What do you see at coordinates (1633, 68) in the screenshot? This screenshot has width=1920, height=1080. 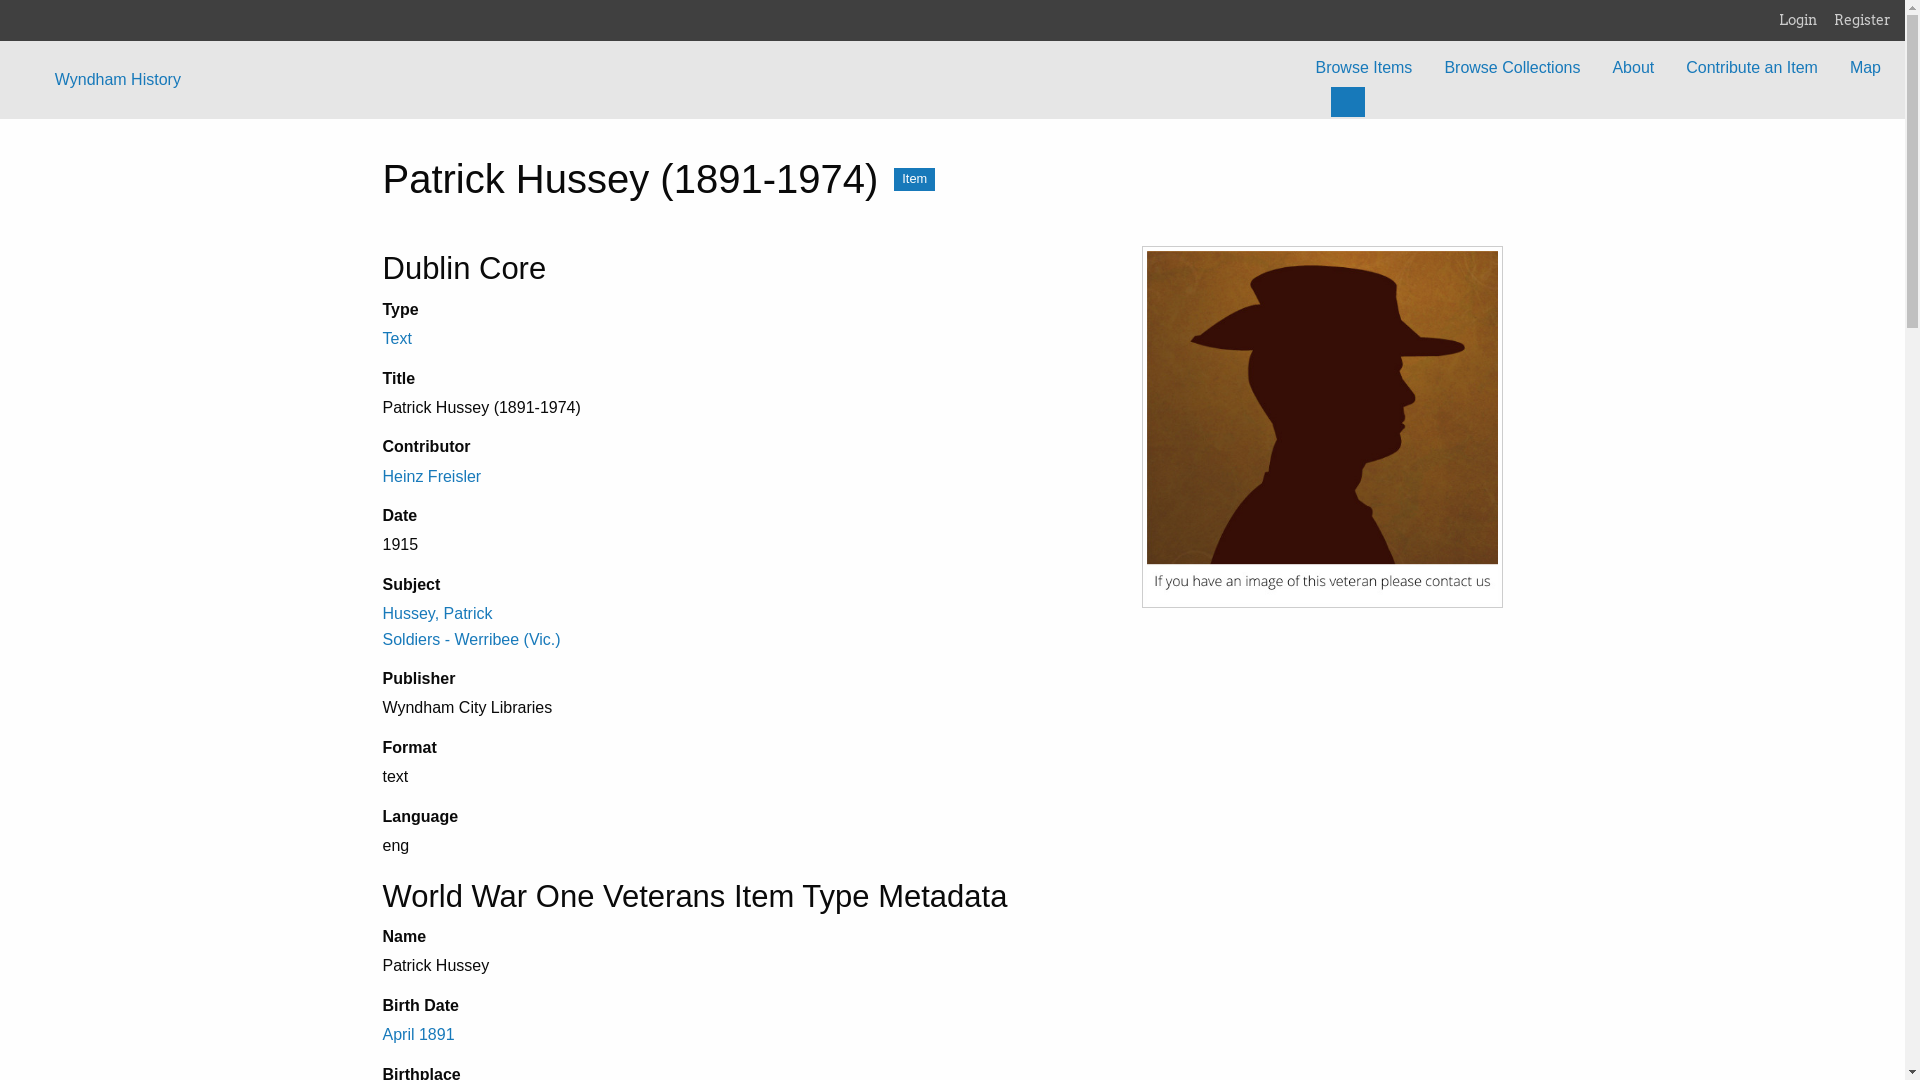 I see `About` at bounding box center [1633, 68].